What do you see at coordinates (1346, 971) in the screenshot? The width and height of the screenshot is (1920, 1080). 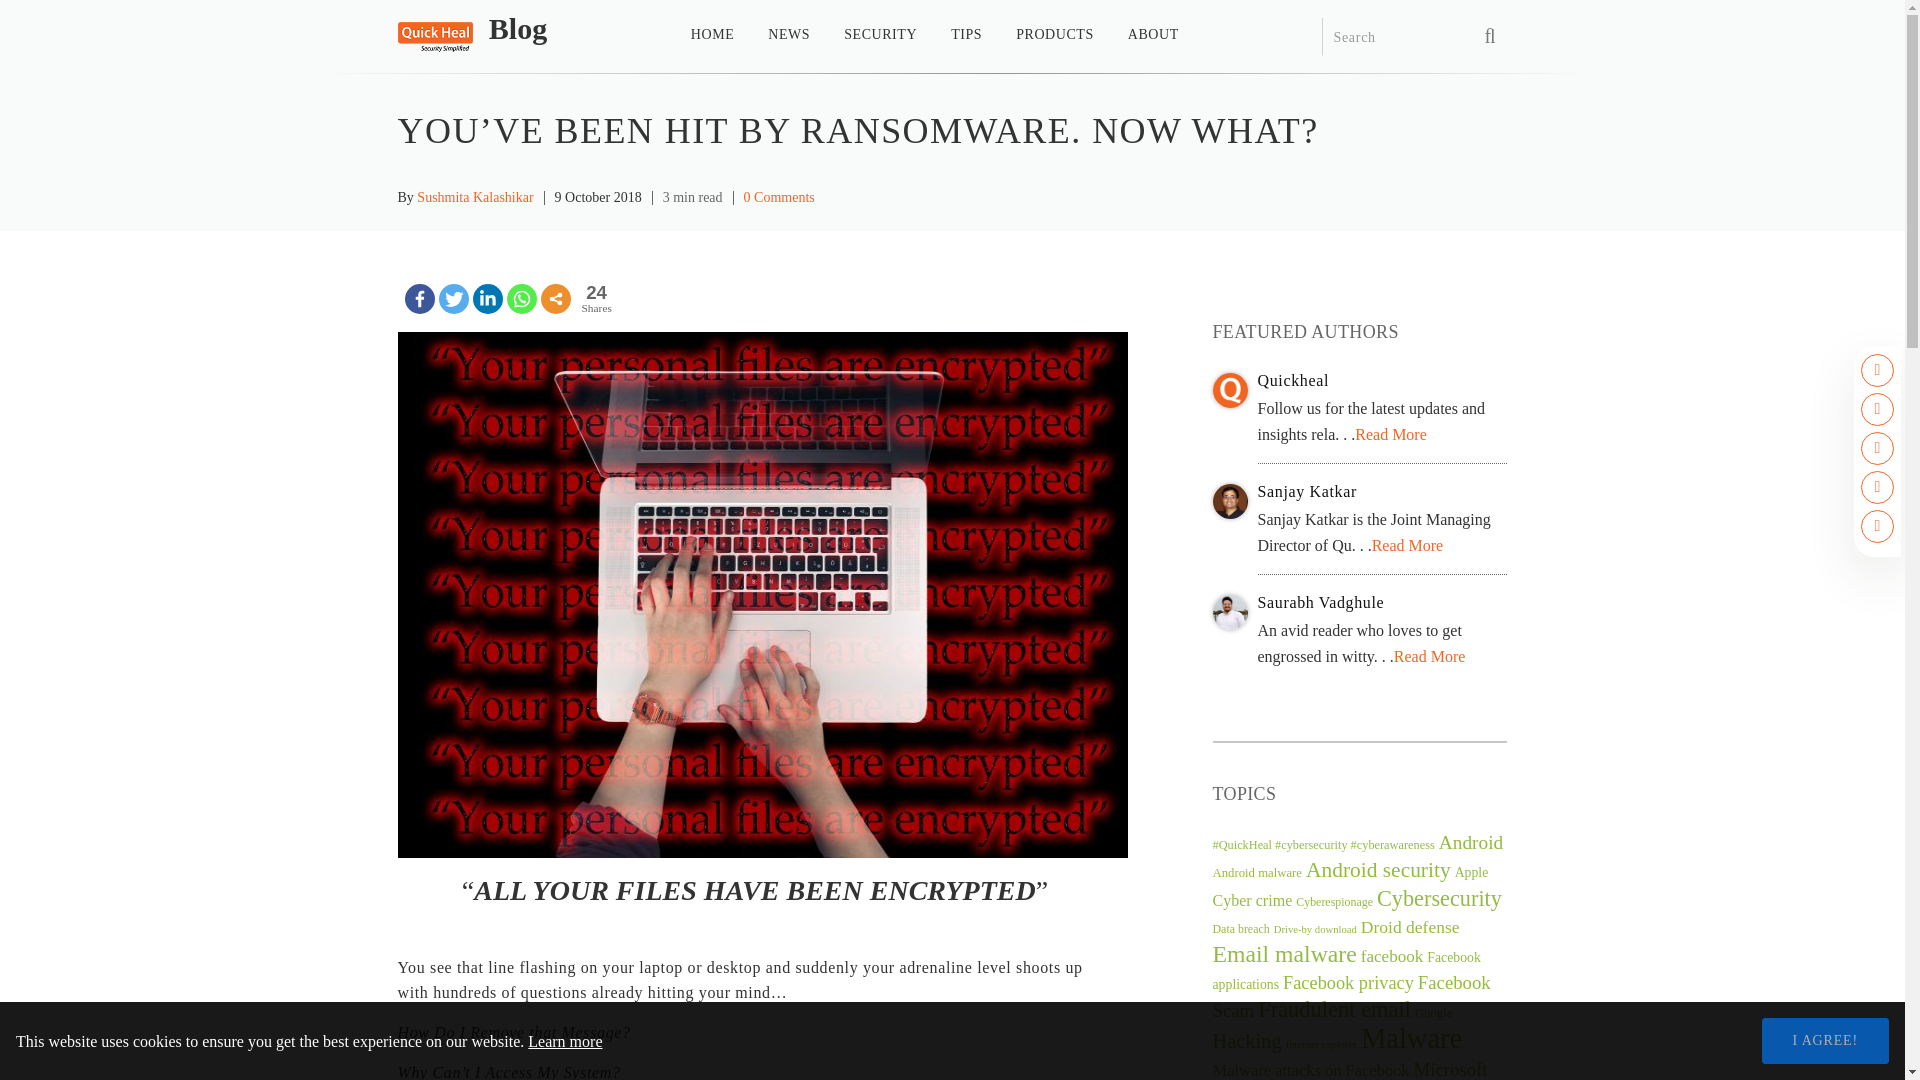 I see `Facebook applications` at bounding box center [1346, 971].